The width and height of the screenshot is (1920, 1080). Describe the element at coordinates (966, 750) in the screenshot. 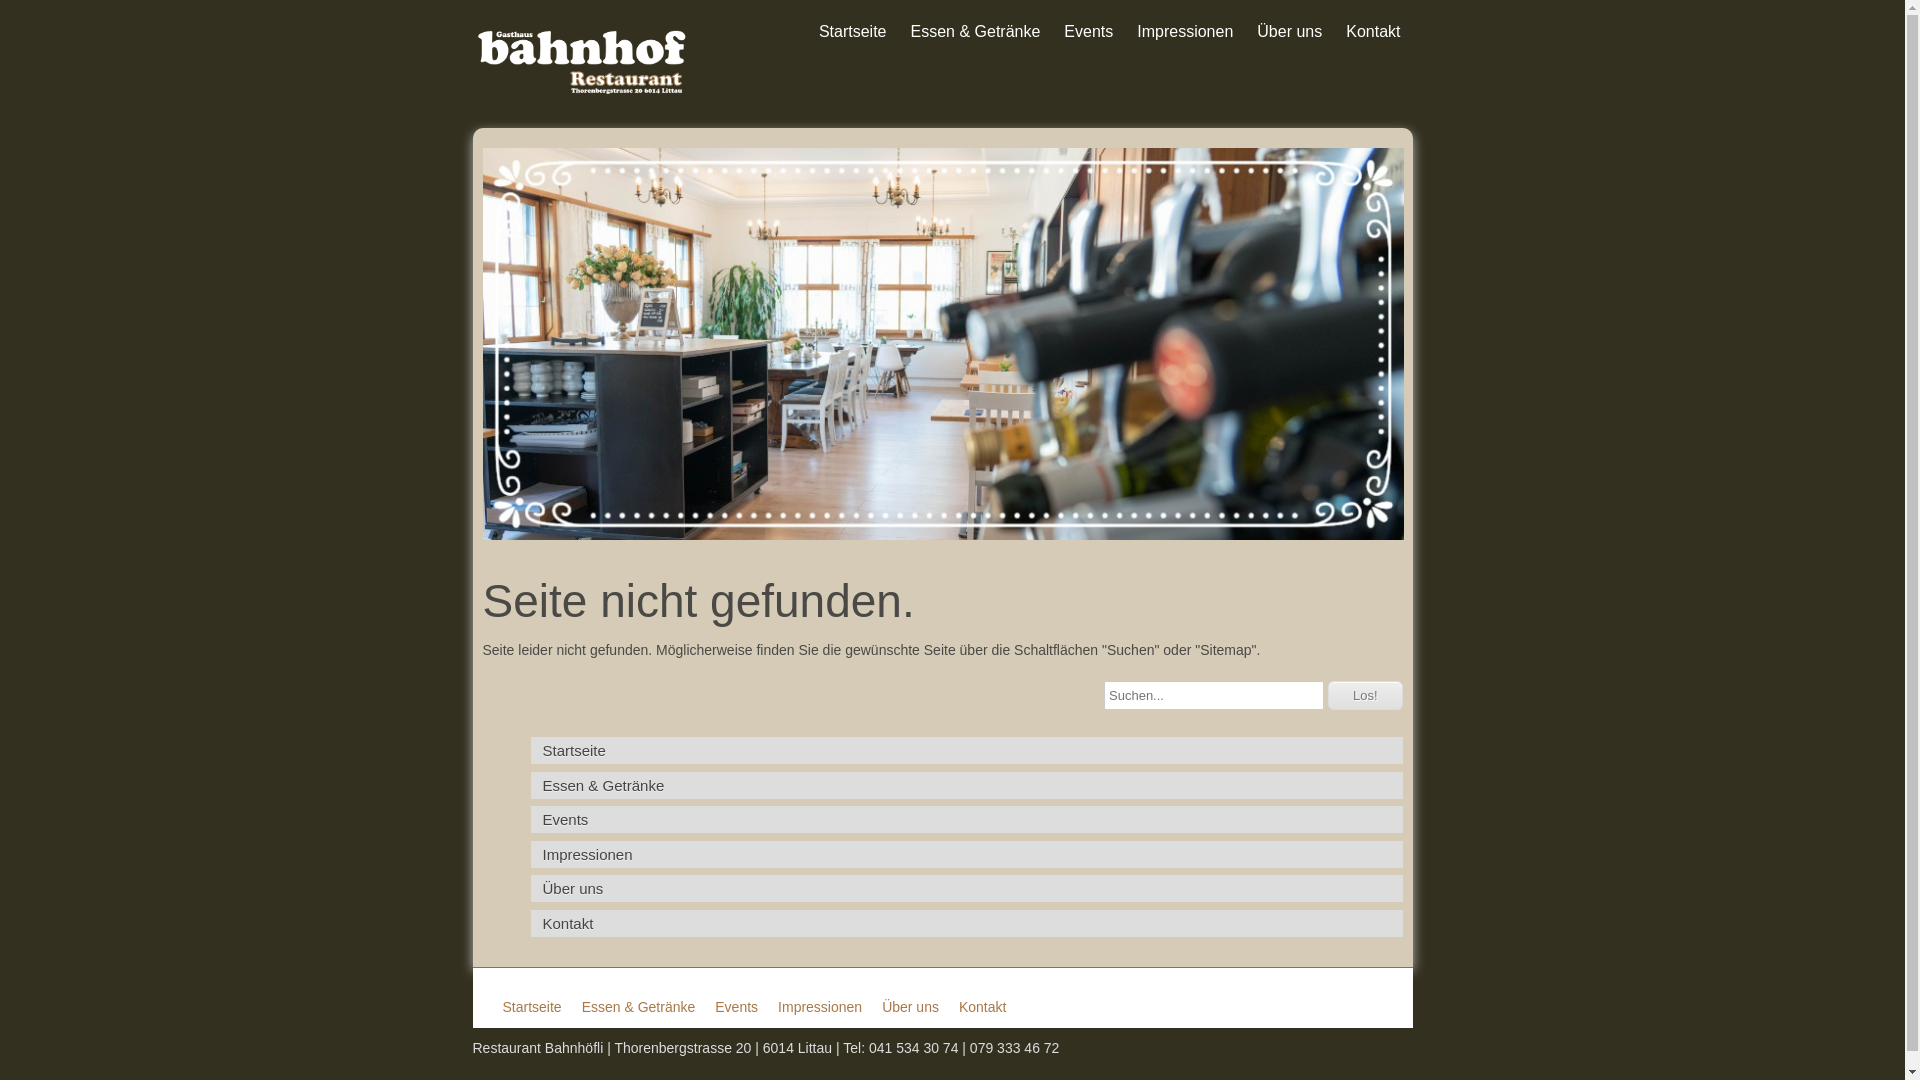

I see `Startseite` at that location.